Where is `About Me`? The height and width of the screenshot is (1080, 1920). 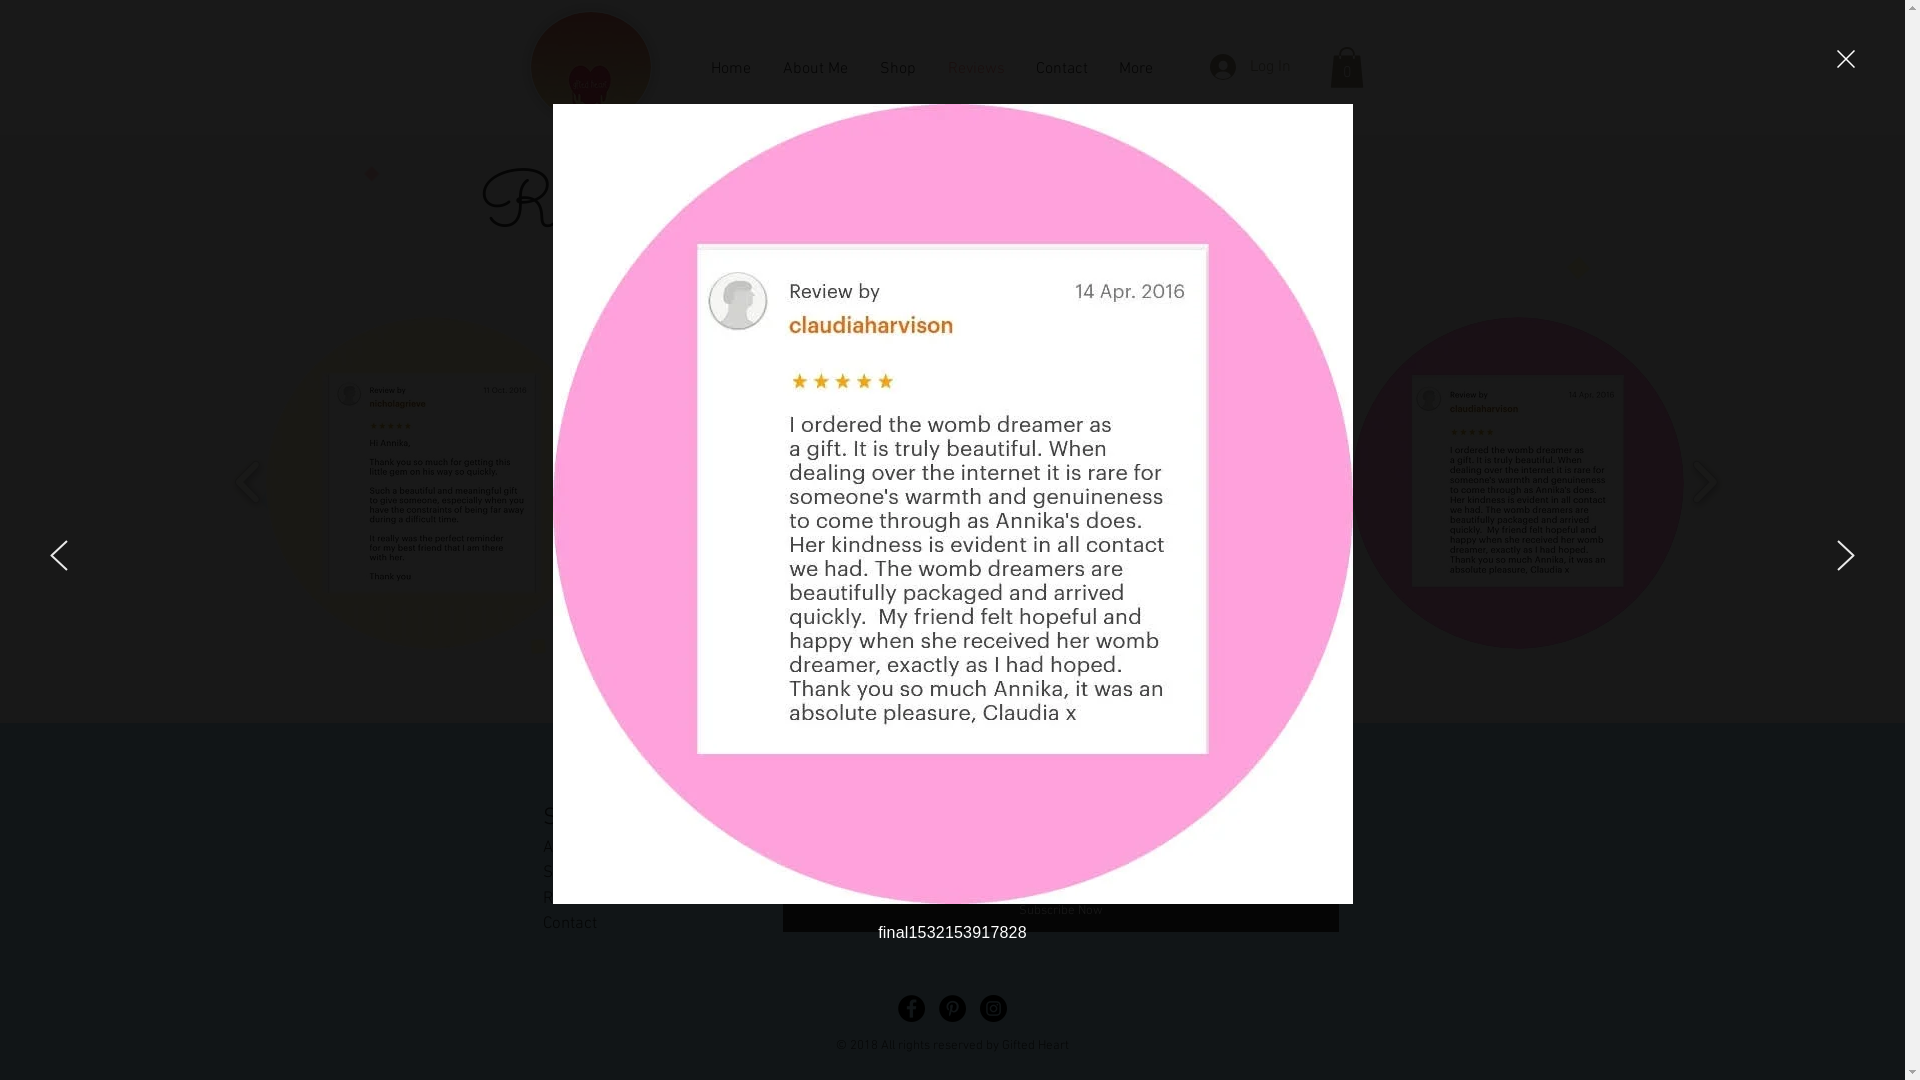
About Me is located at coordinates (576, 848).